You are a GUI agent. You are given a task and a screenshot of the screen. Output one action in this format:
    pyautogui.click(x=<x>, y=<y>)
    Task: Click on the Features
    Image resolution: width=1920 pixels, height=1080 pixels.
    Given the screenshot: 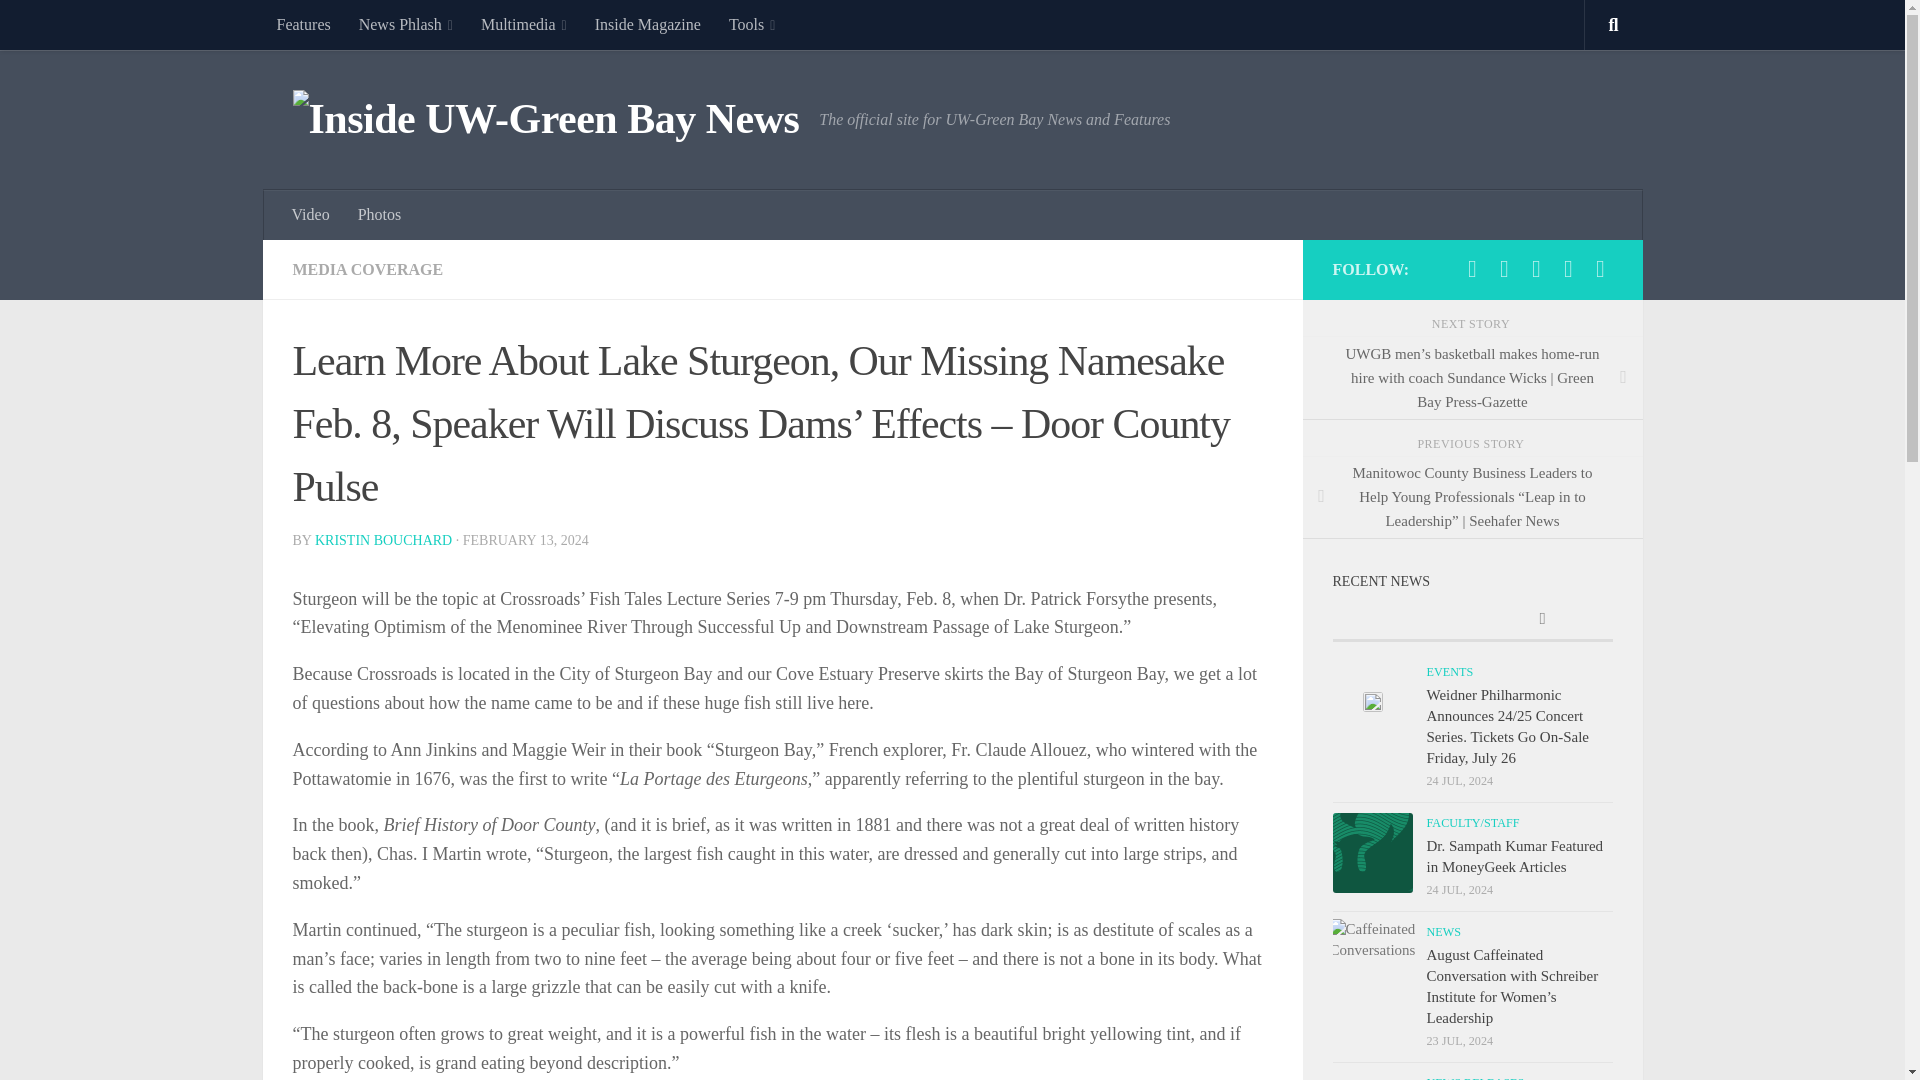 What is the action you would take?
    pyautogui.click(x=302, y=24)
    